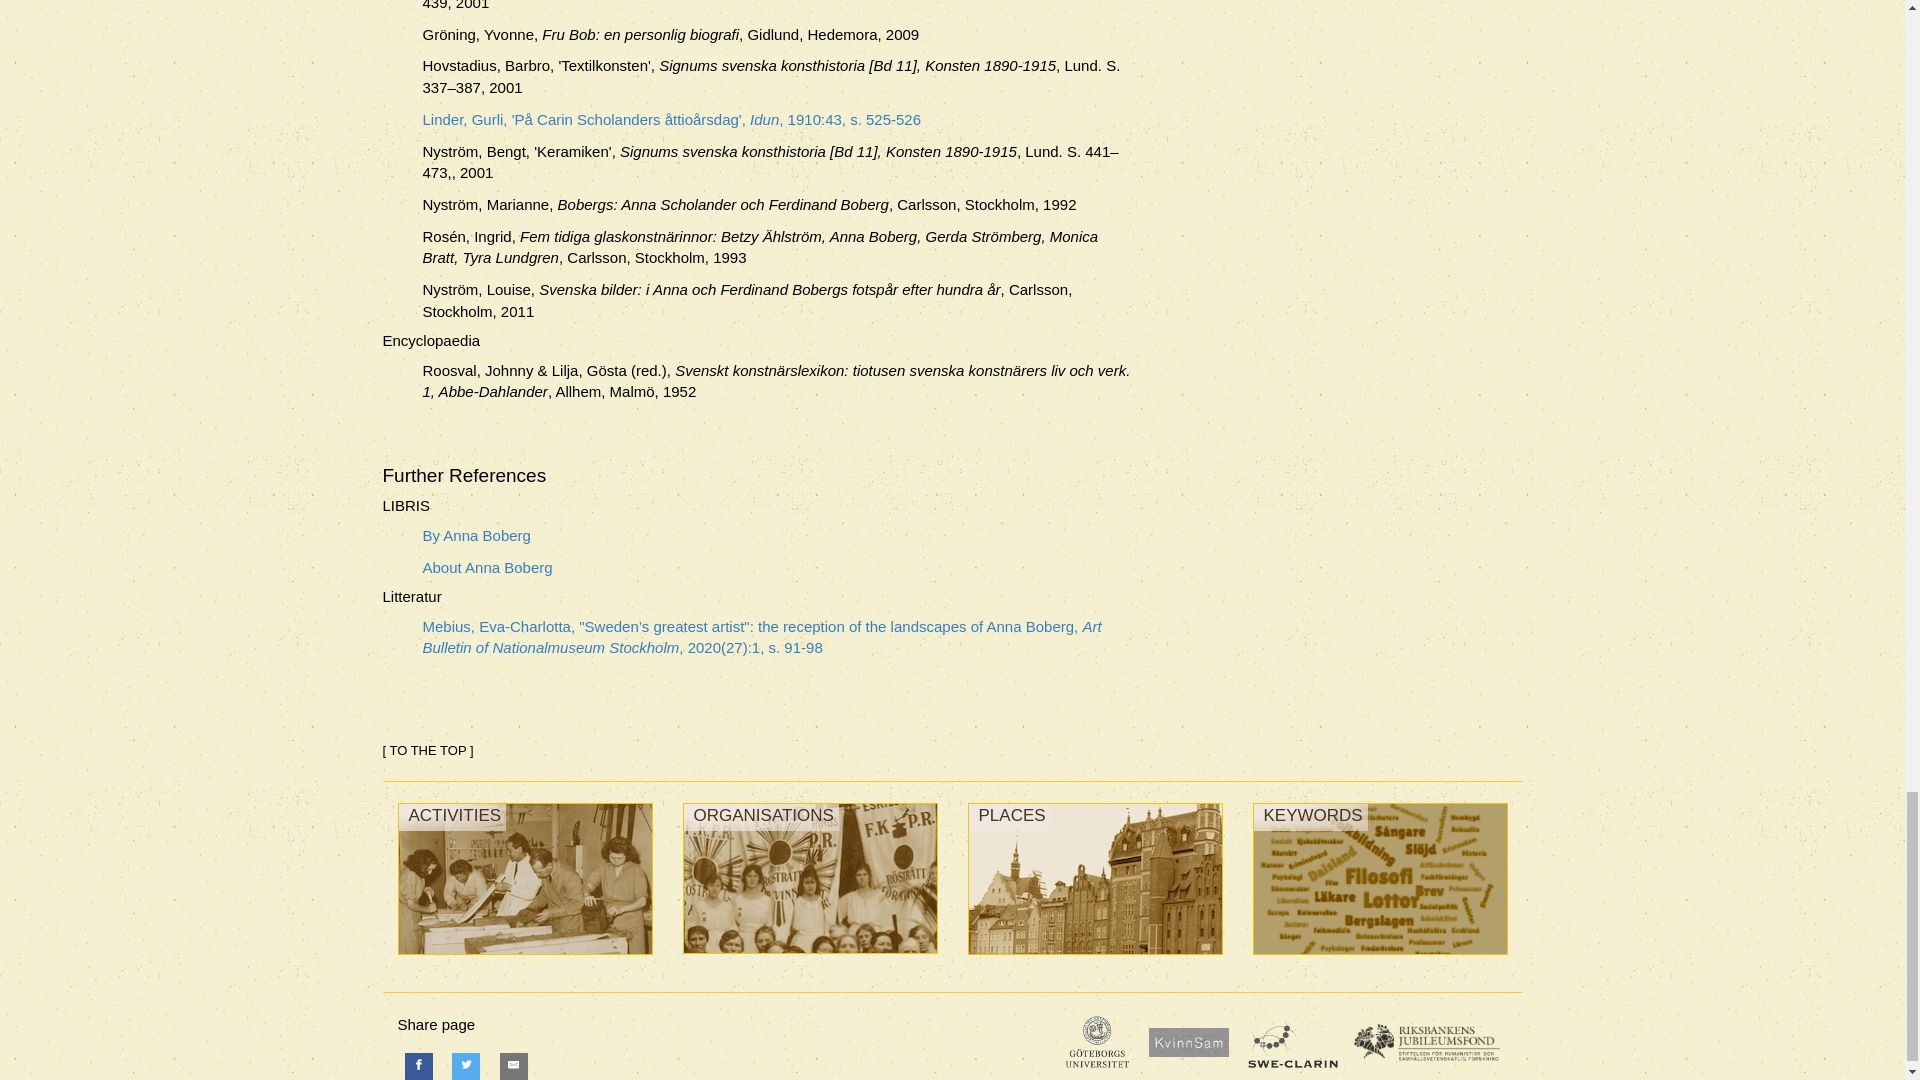 The width and height of the screenshot is (1920, 1080). I want to click on ORGANISATIONS, so click(808, 958).